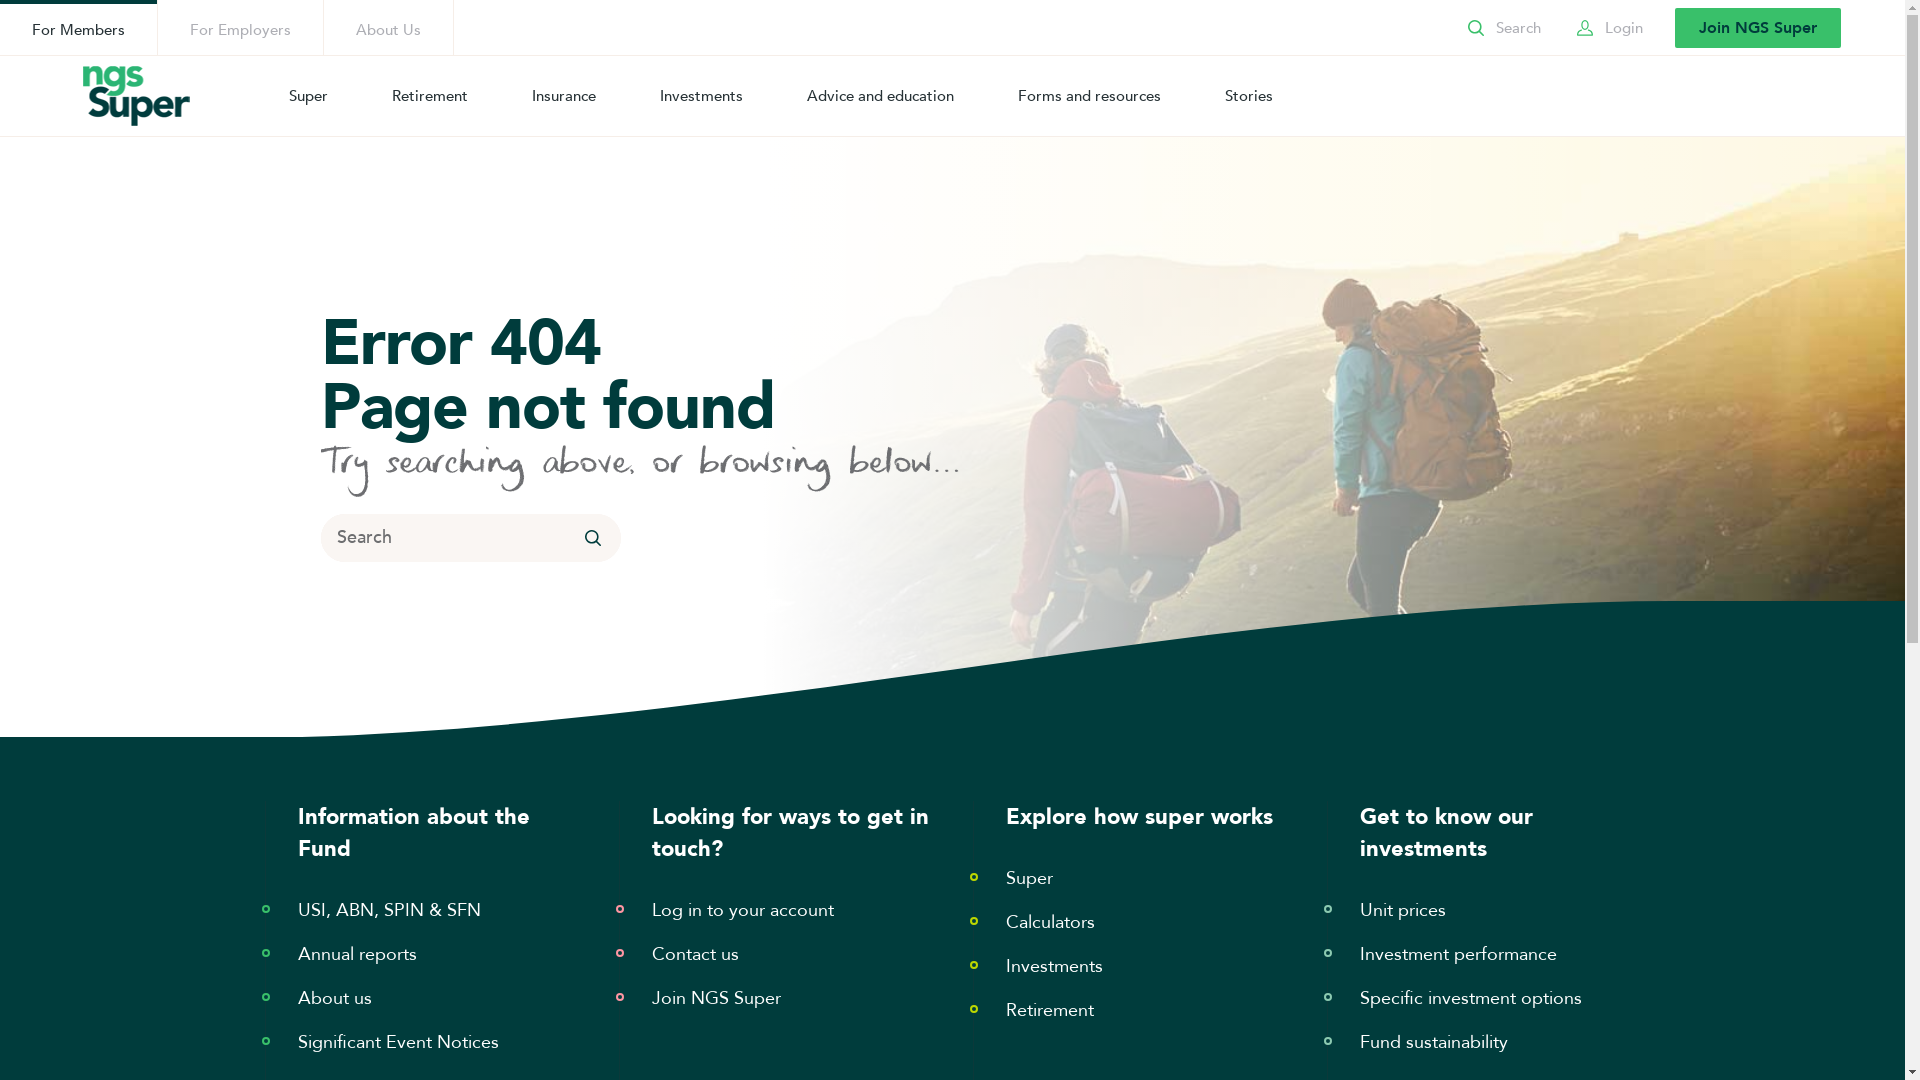 This screenshot has width=1920, height=1080. Describe the element at coordinates (696, 954) in the screenshot. I see `Contact us` at that location.